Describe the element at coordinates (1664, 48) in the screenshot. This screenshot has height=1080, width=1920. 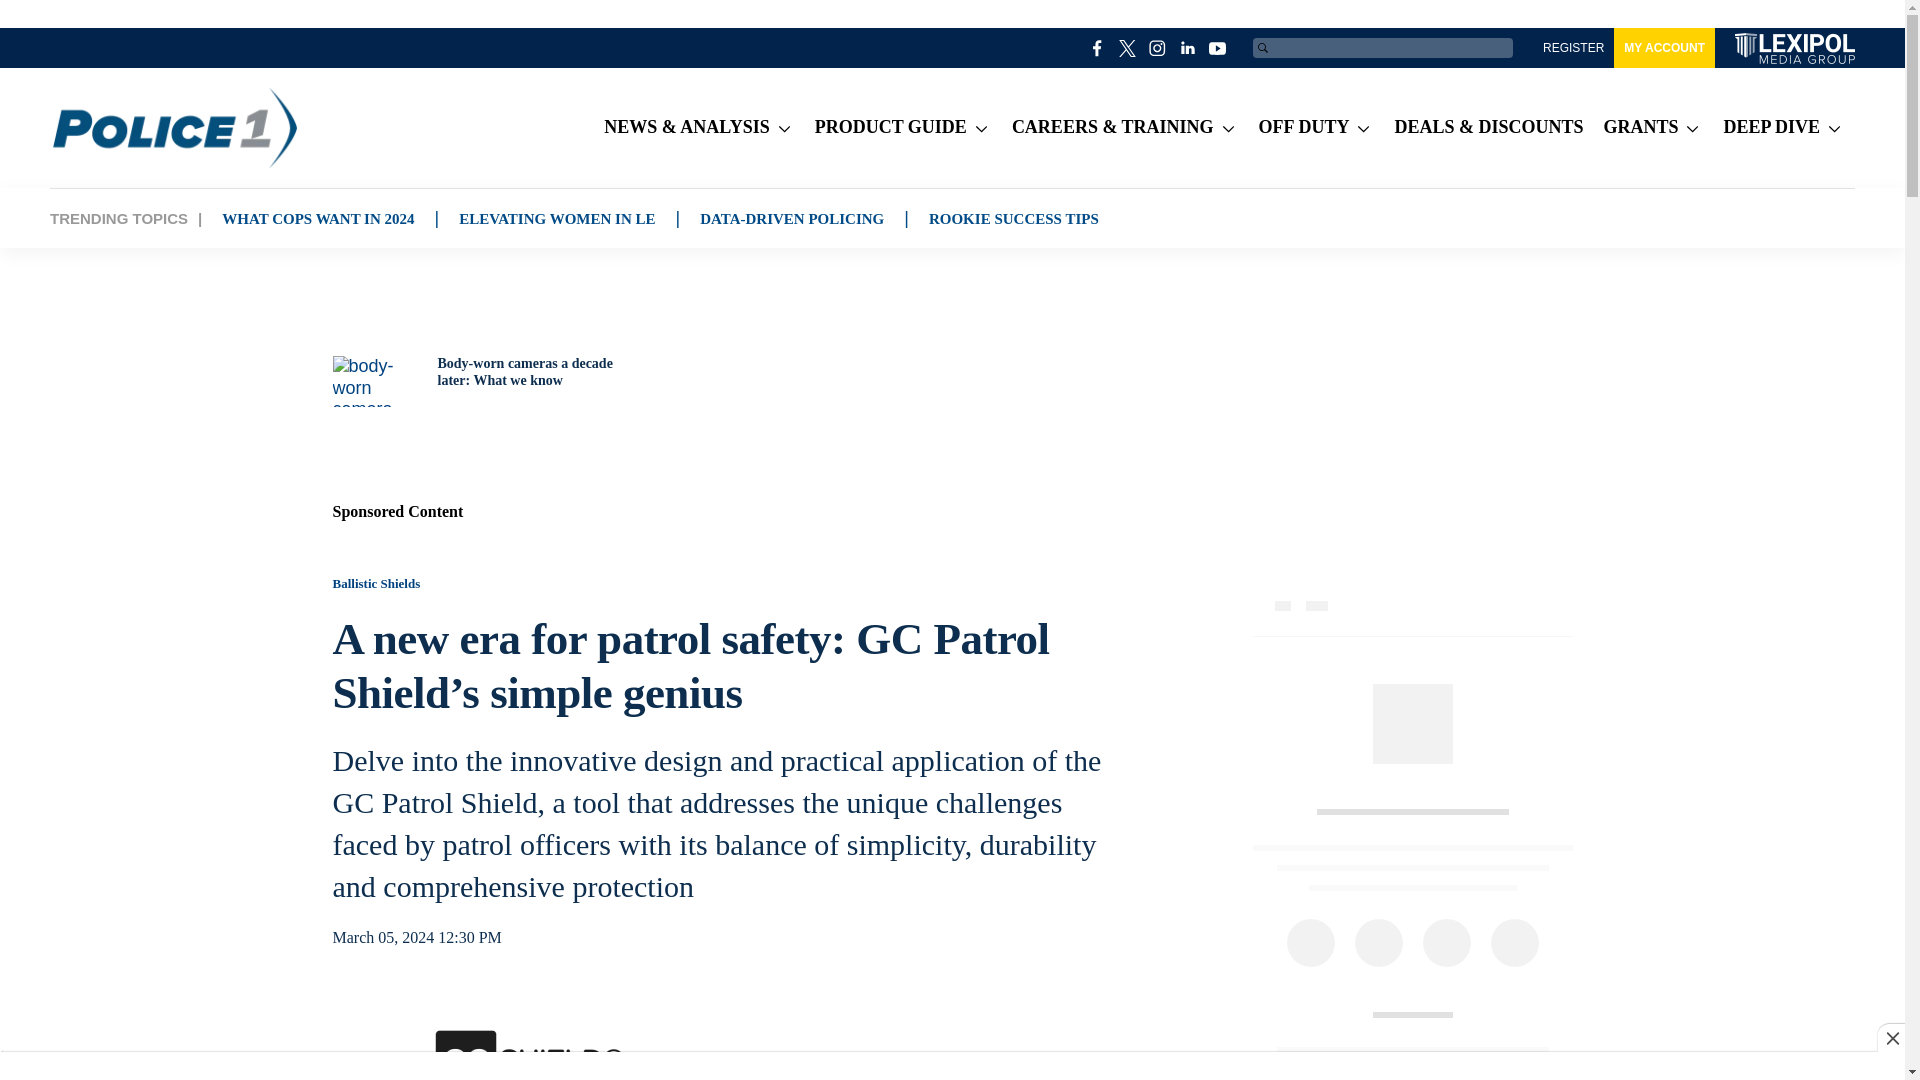
I see `MY ACCOUNT` at that location.